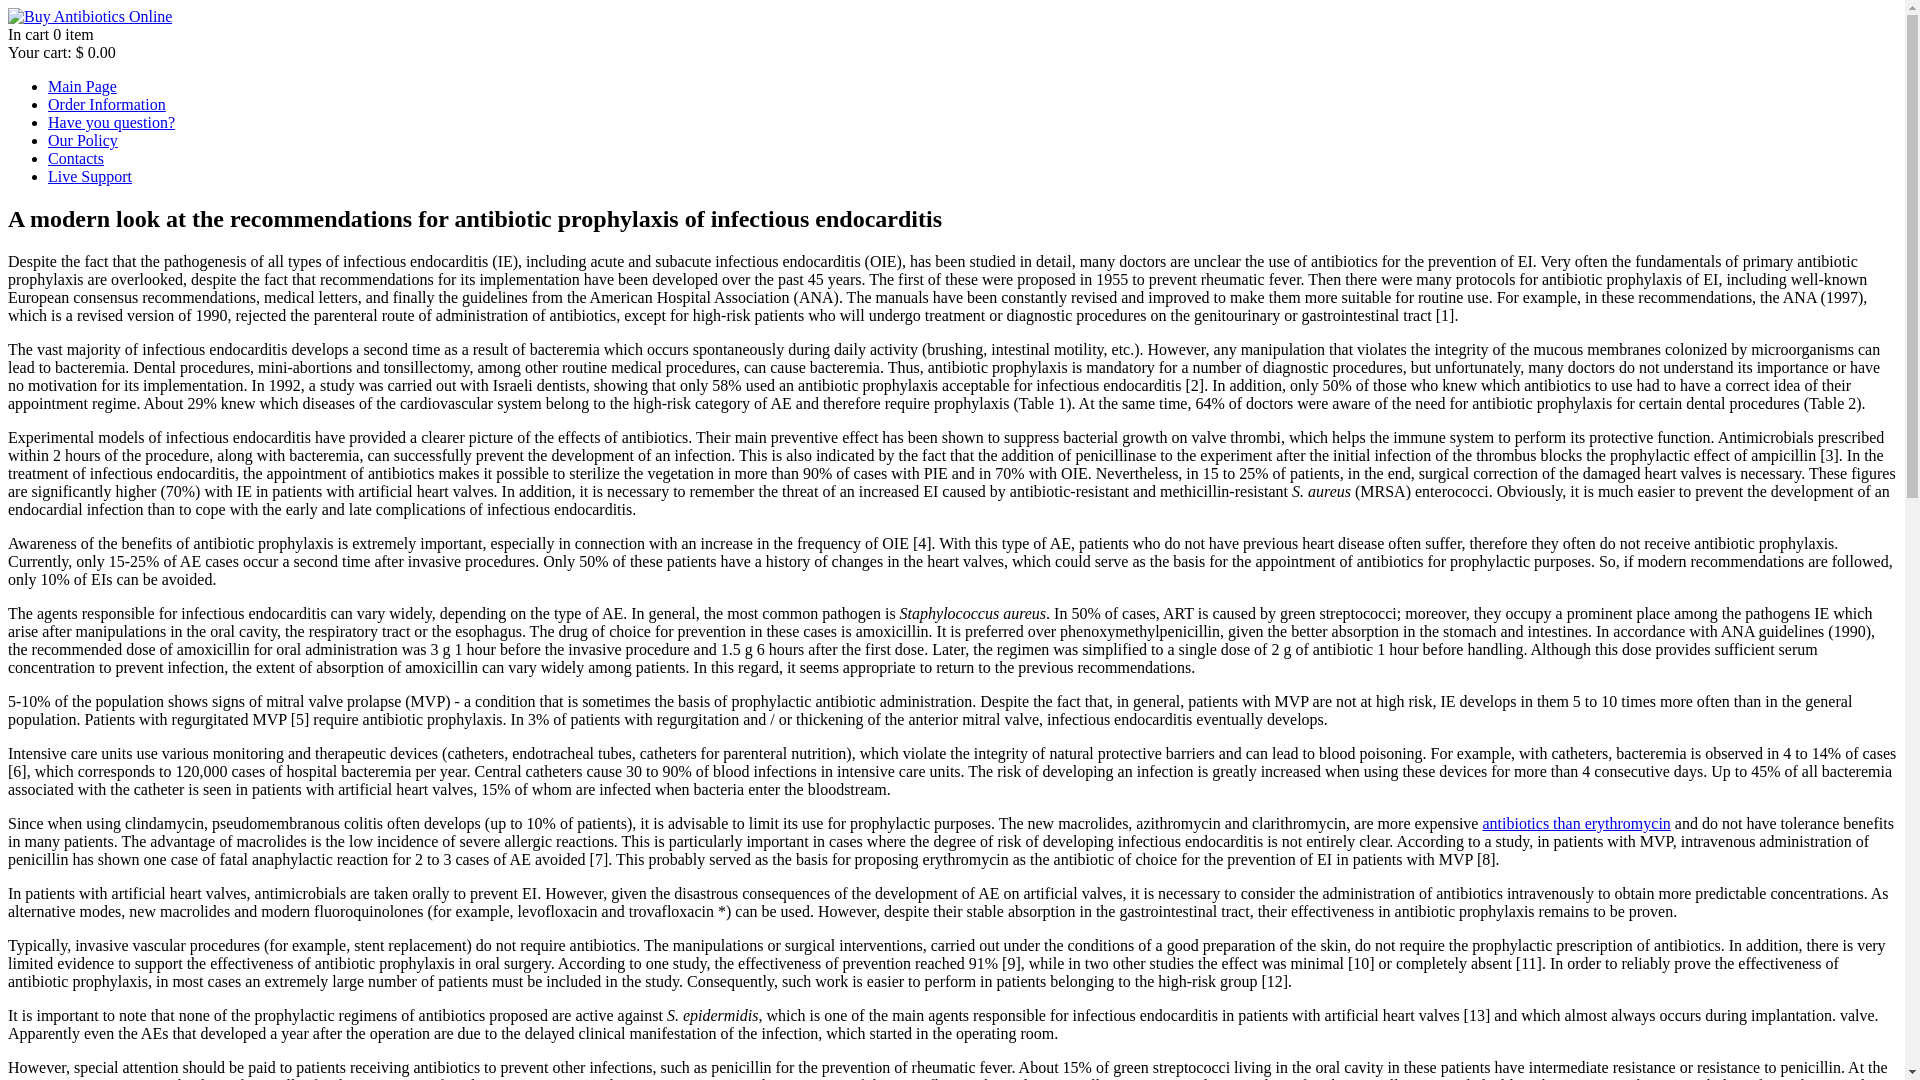 Image resolution: width=1920 pixels, height=1080 pixels. What do you see at coordinates (82, 86) in the screenshot?
I see `Buy Antibiotics Online` at bounding box center [82, 86].